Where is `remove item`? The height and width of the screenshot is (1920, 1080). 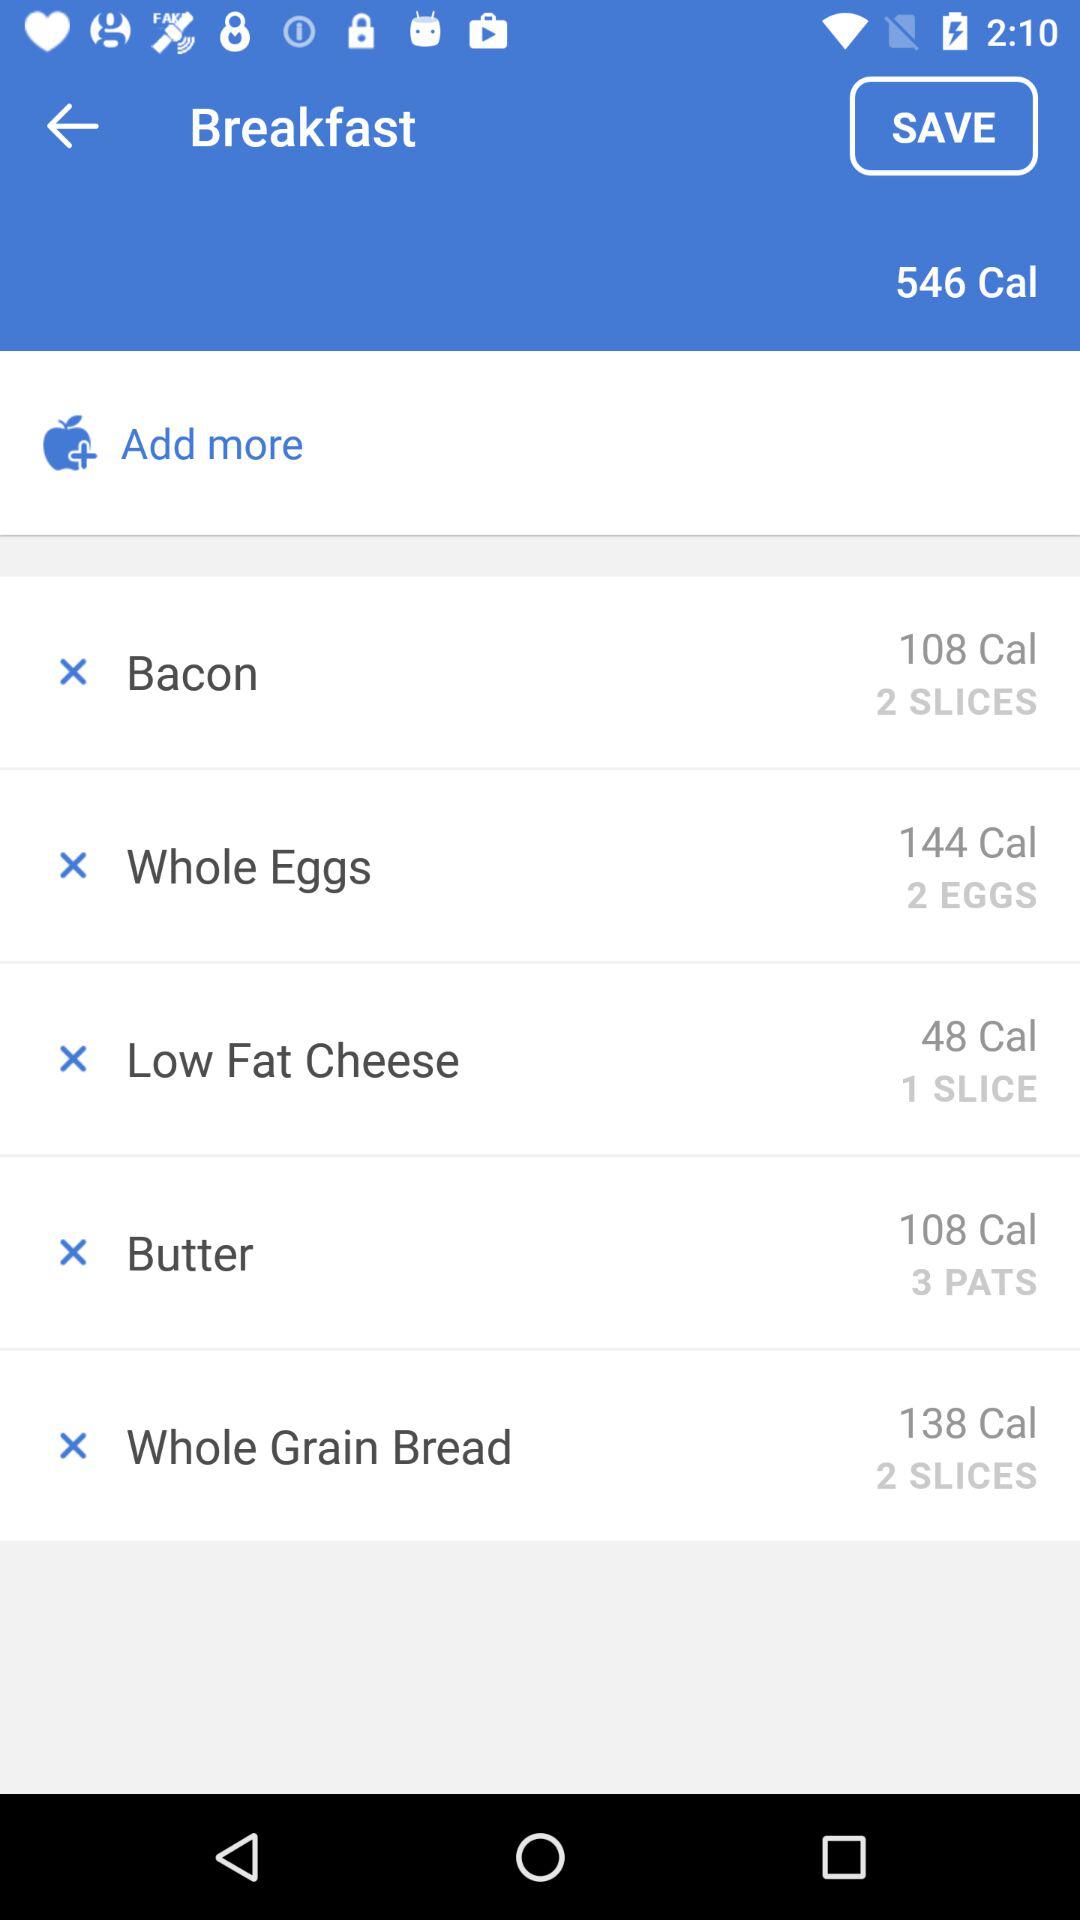
remove item is located at coordinates (63, 1058).